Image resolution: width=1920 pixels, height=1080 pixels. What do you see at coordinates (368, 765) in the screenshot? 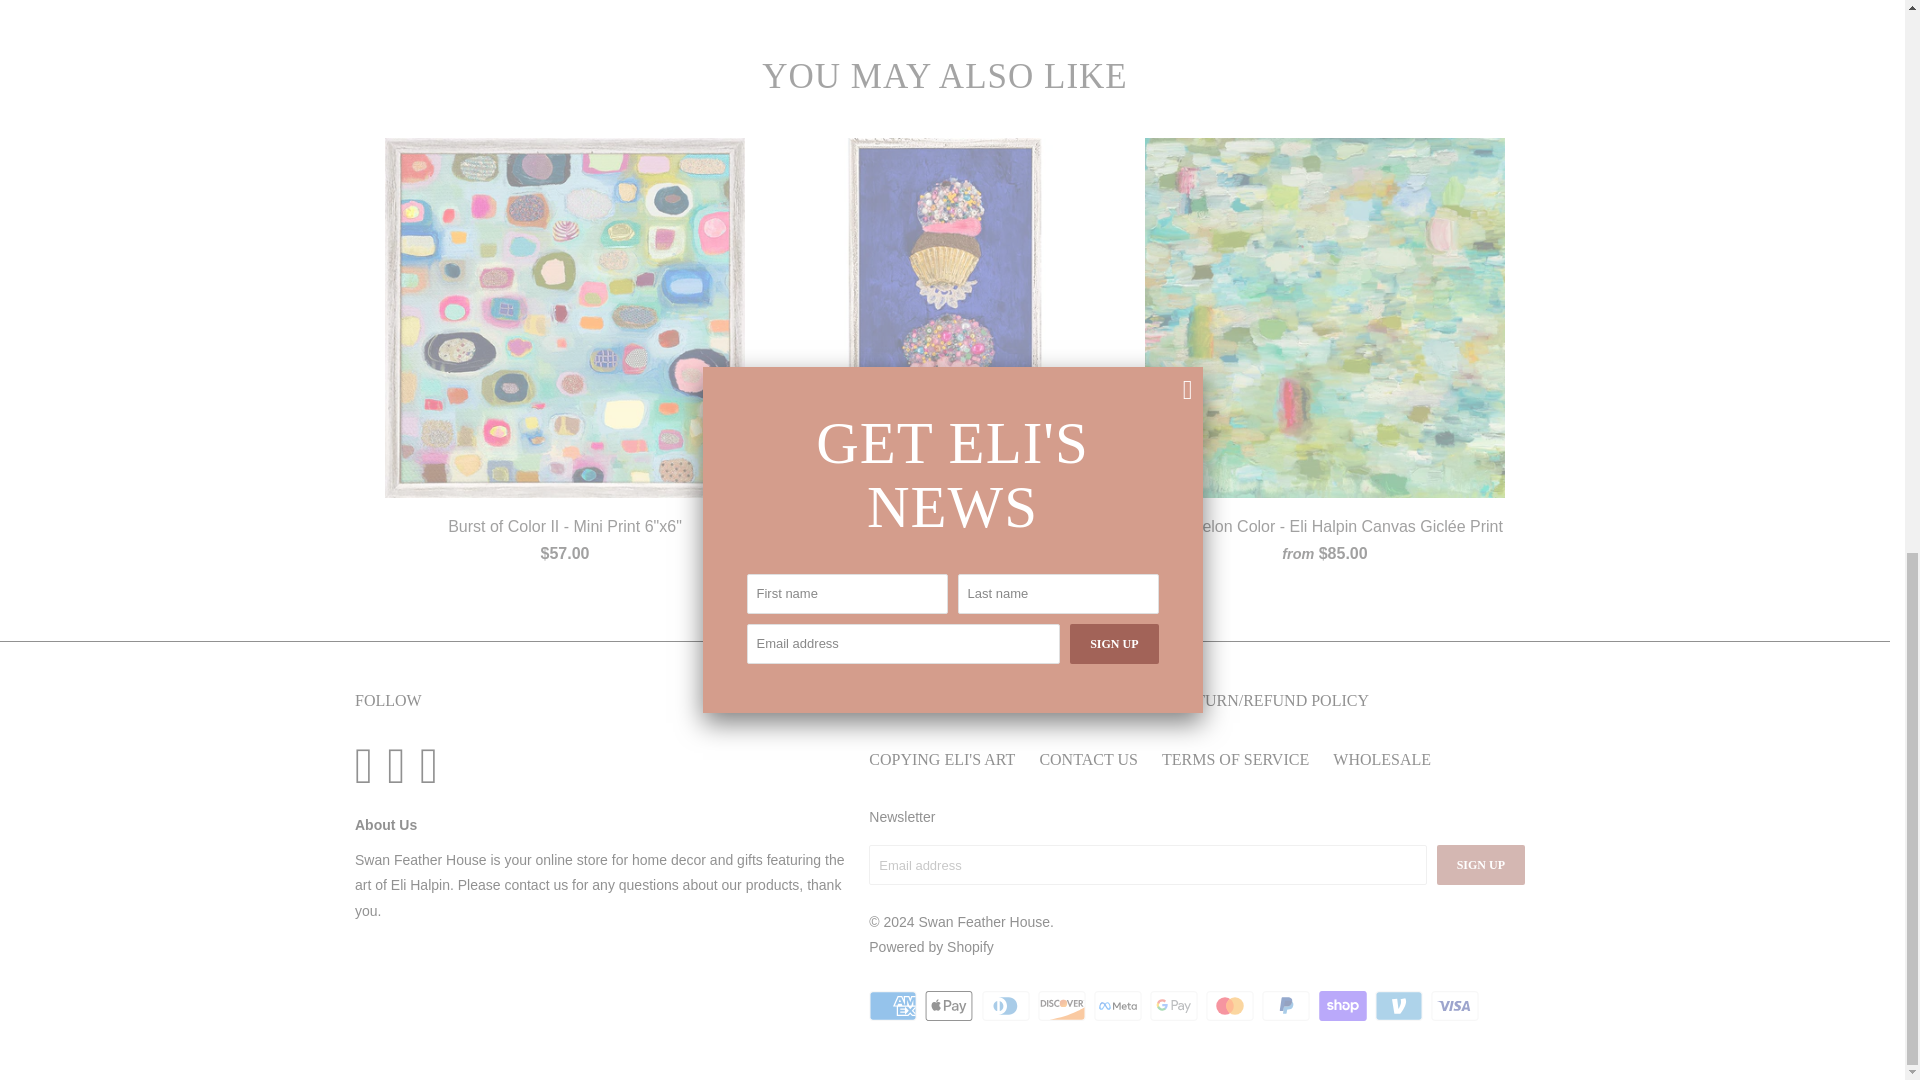
I see `Swan Feather House on Facebook` at bounding box center [368, 765].